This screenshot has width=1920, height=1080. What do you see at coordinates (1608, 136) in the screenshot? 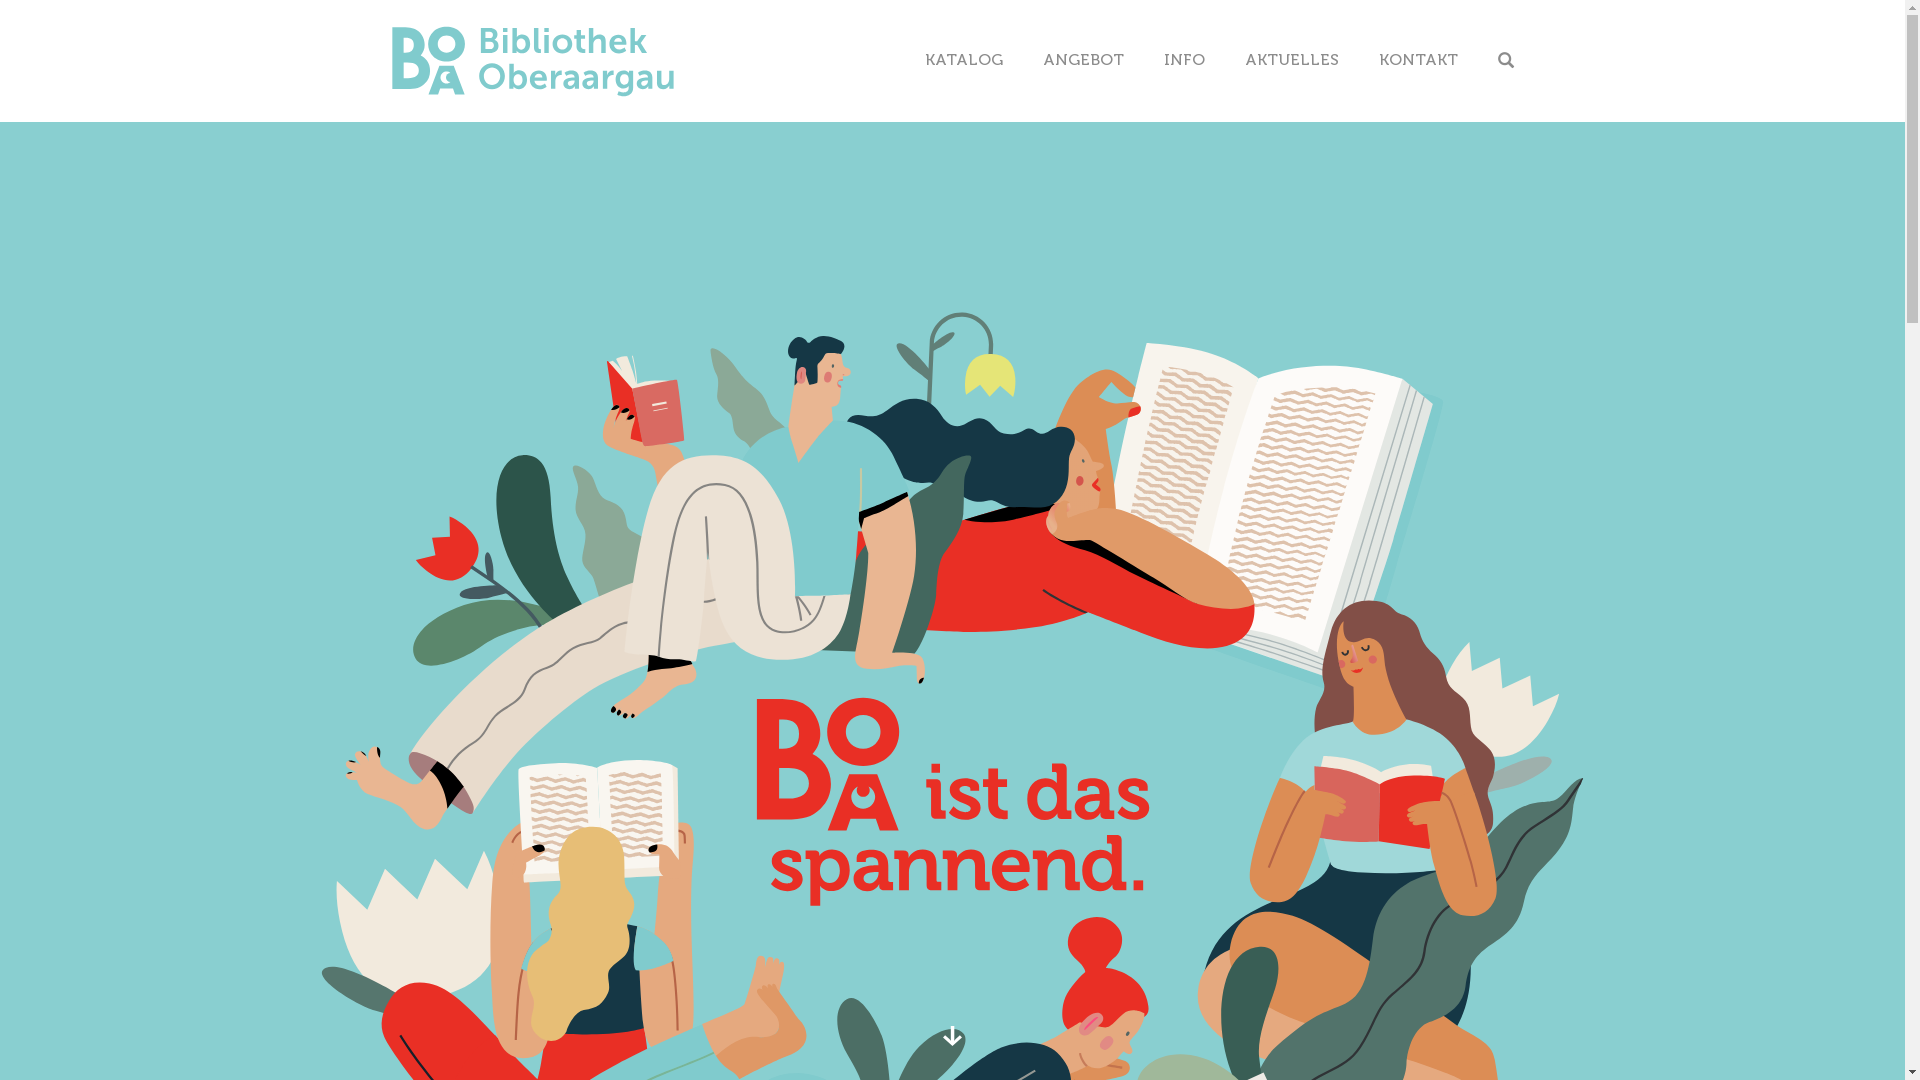
I see `Go!` at bounding box center [1608, 136].